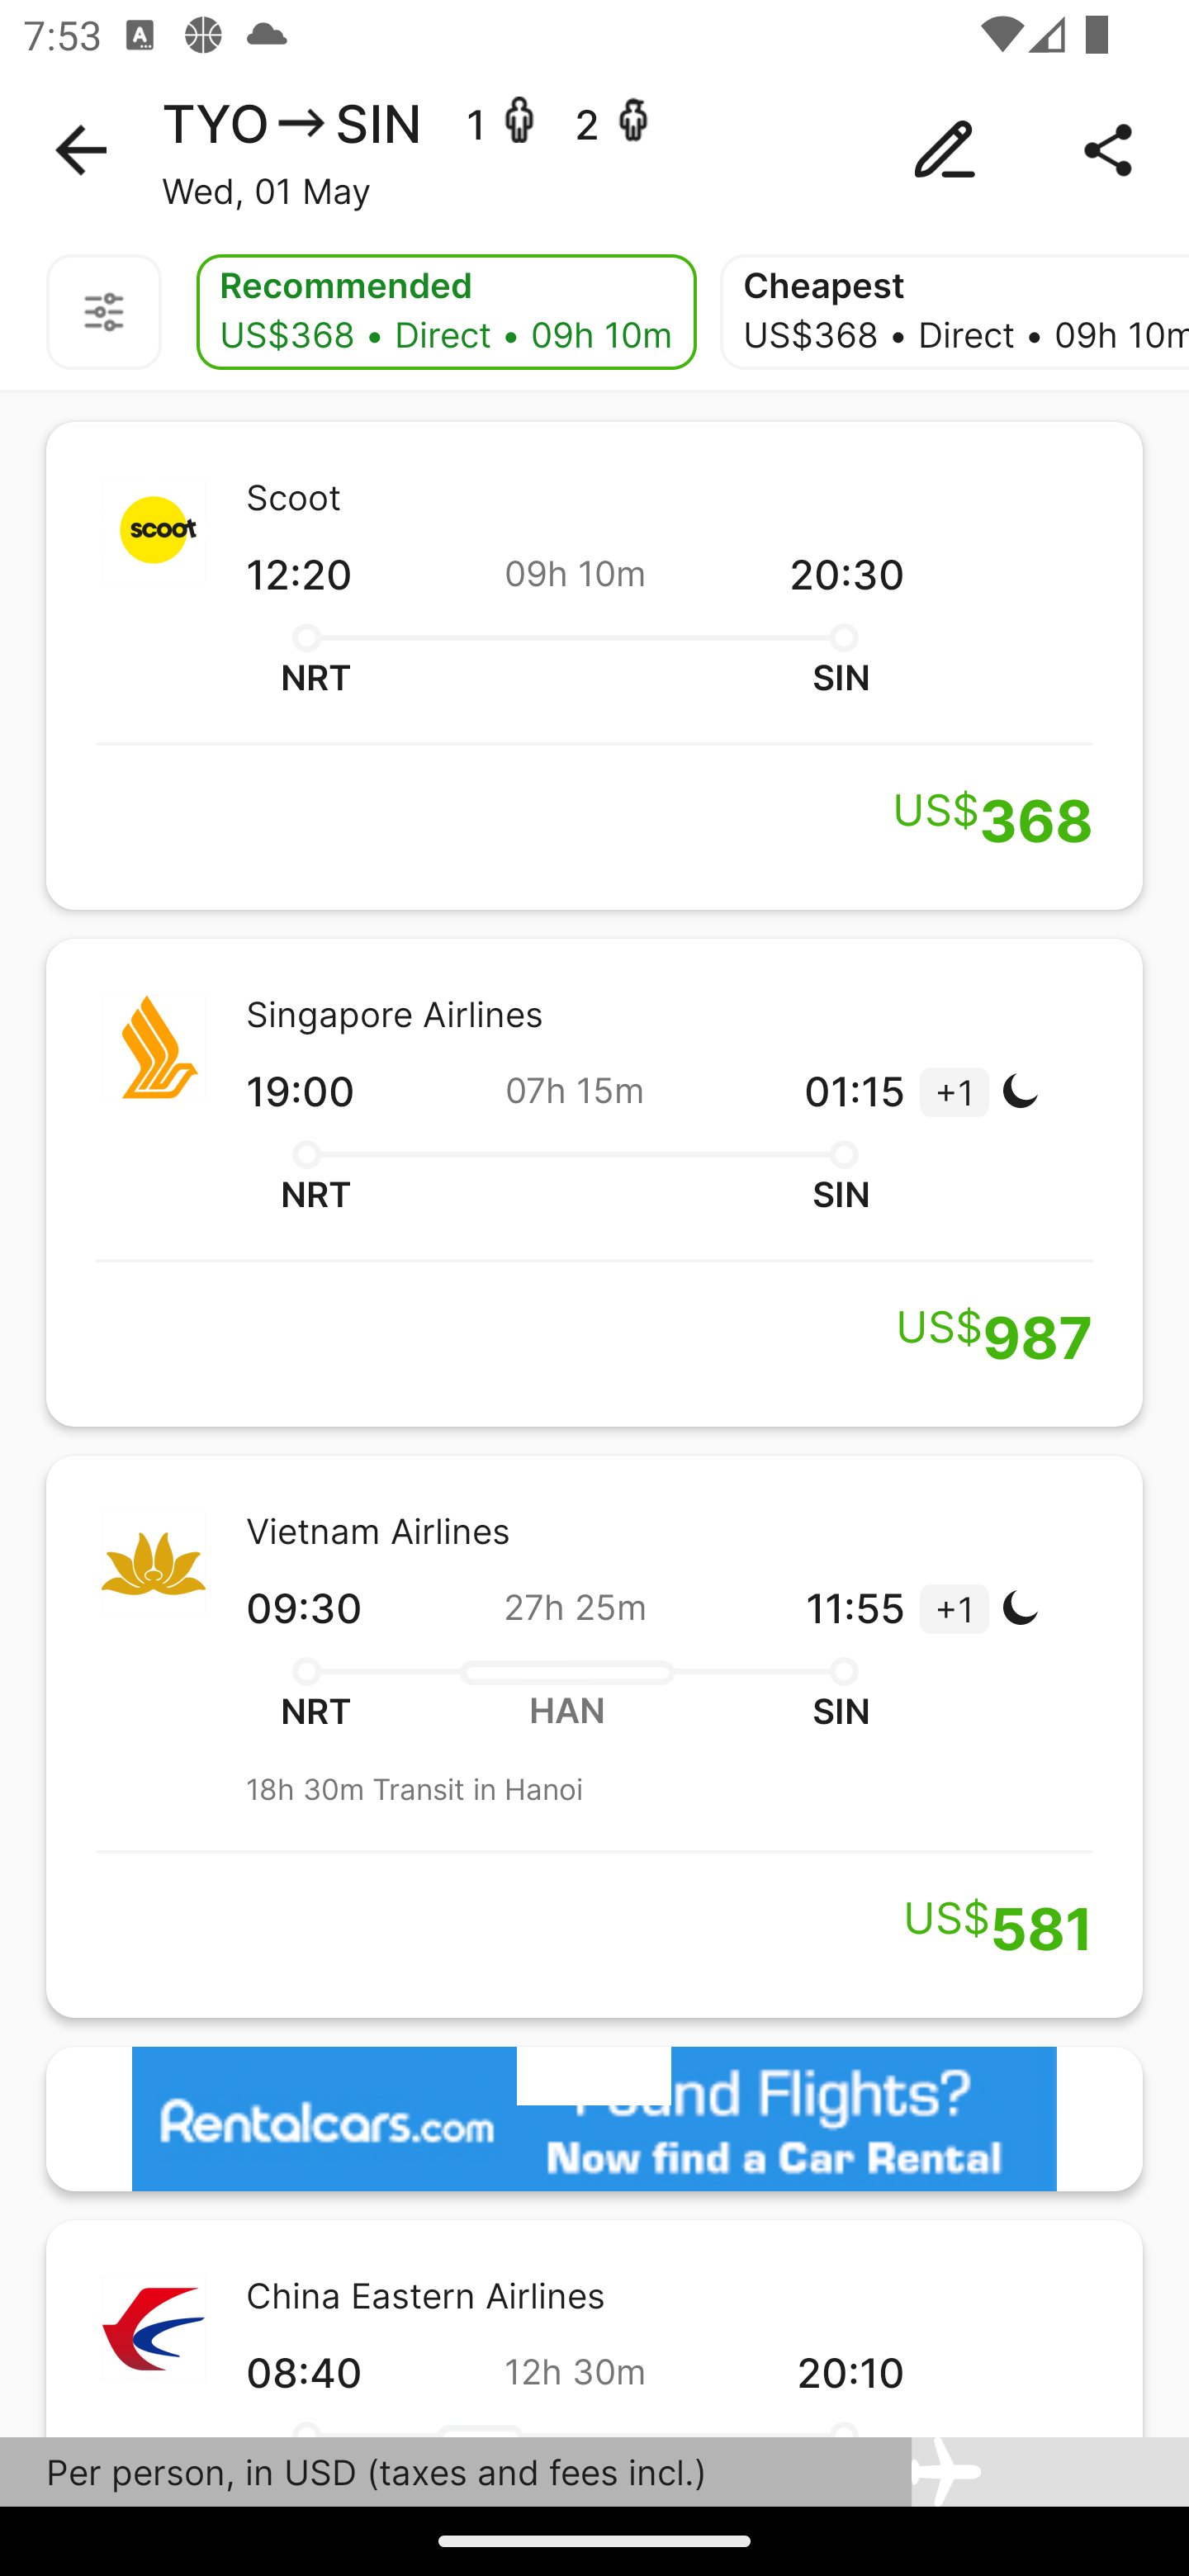 This screenshot has height=2576, width=1189. Describe the element at coordinates (594, 665) in the screenshot. I see `Scoot 12:20 09h 10m 20:30 NRT SIN` at that location.